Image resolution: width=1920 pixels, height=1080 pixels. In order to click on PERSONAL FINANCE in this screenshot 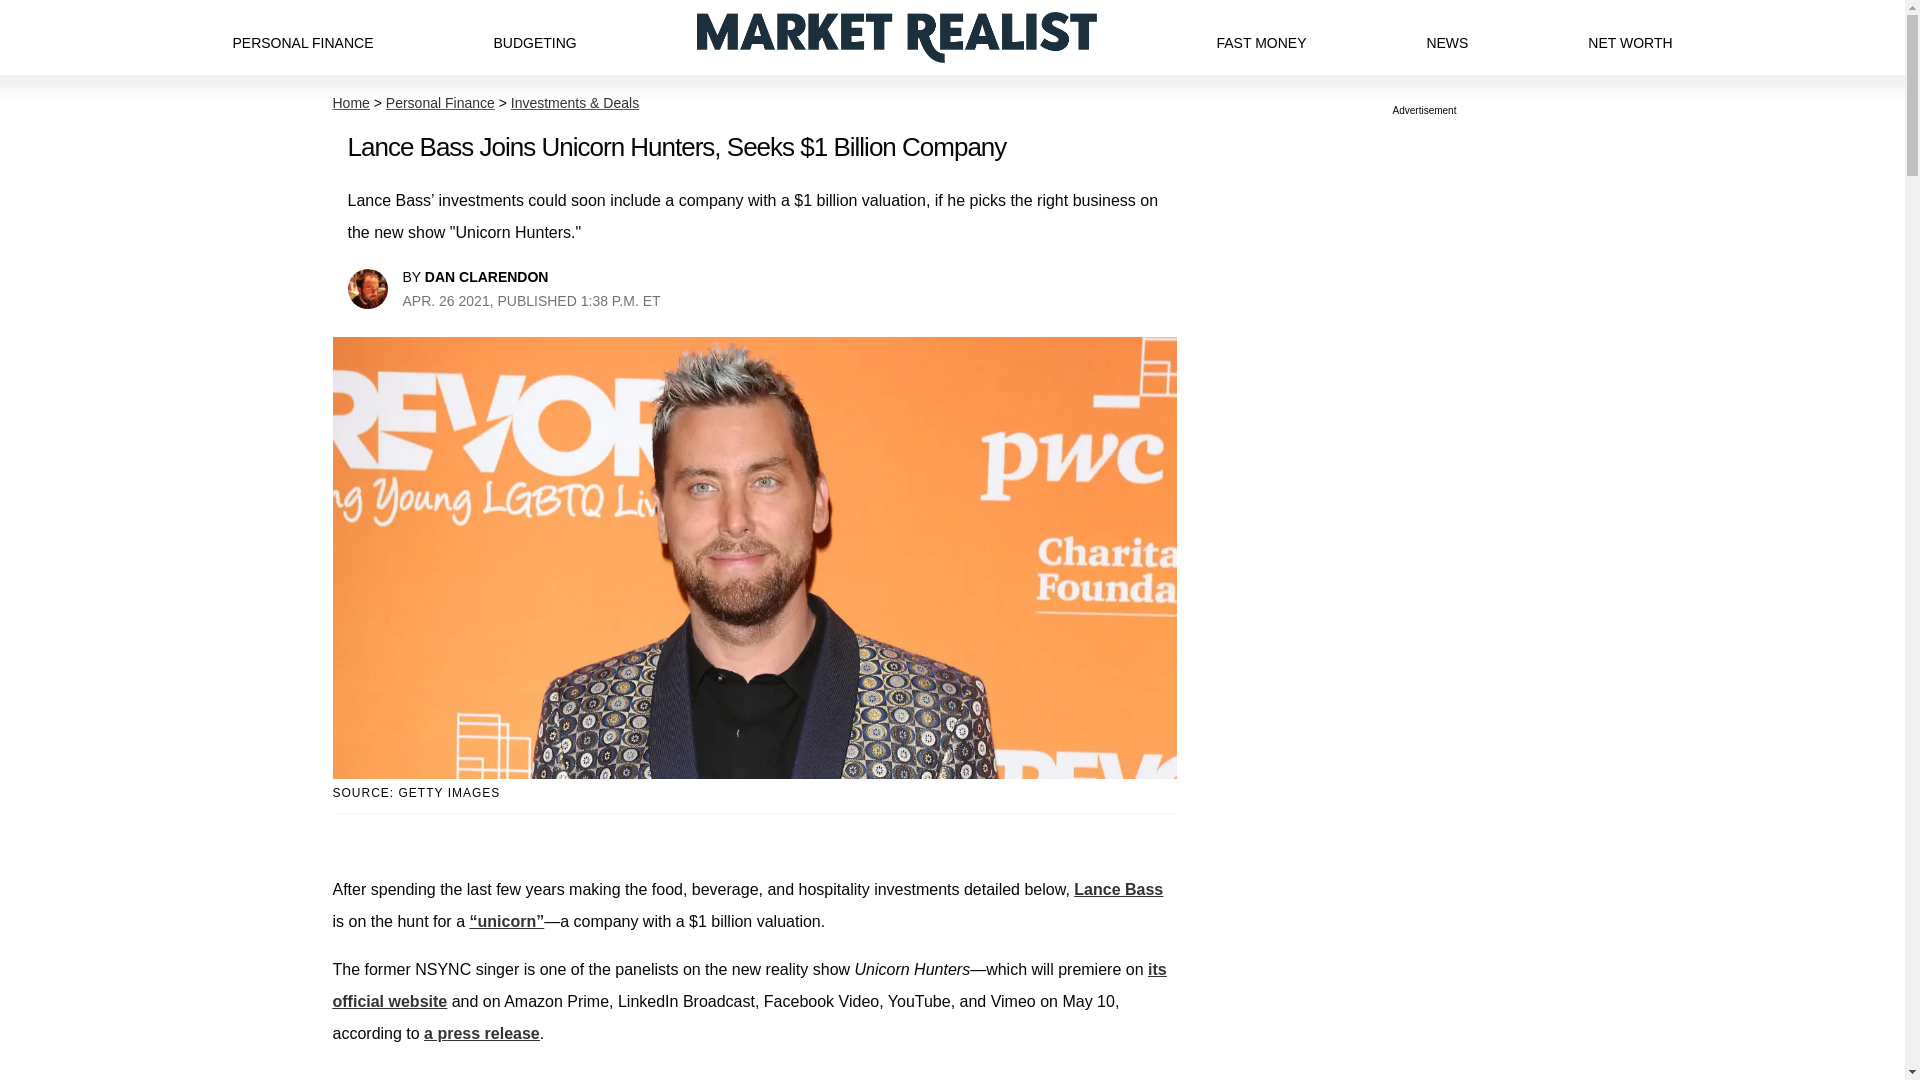, I will do `click(302, 37)`.